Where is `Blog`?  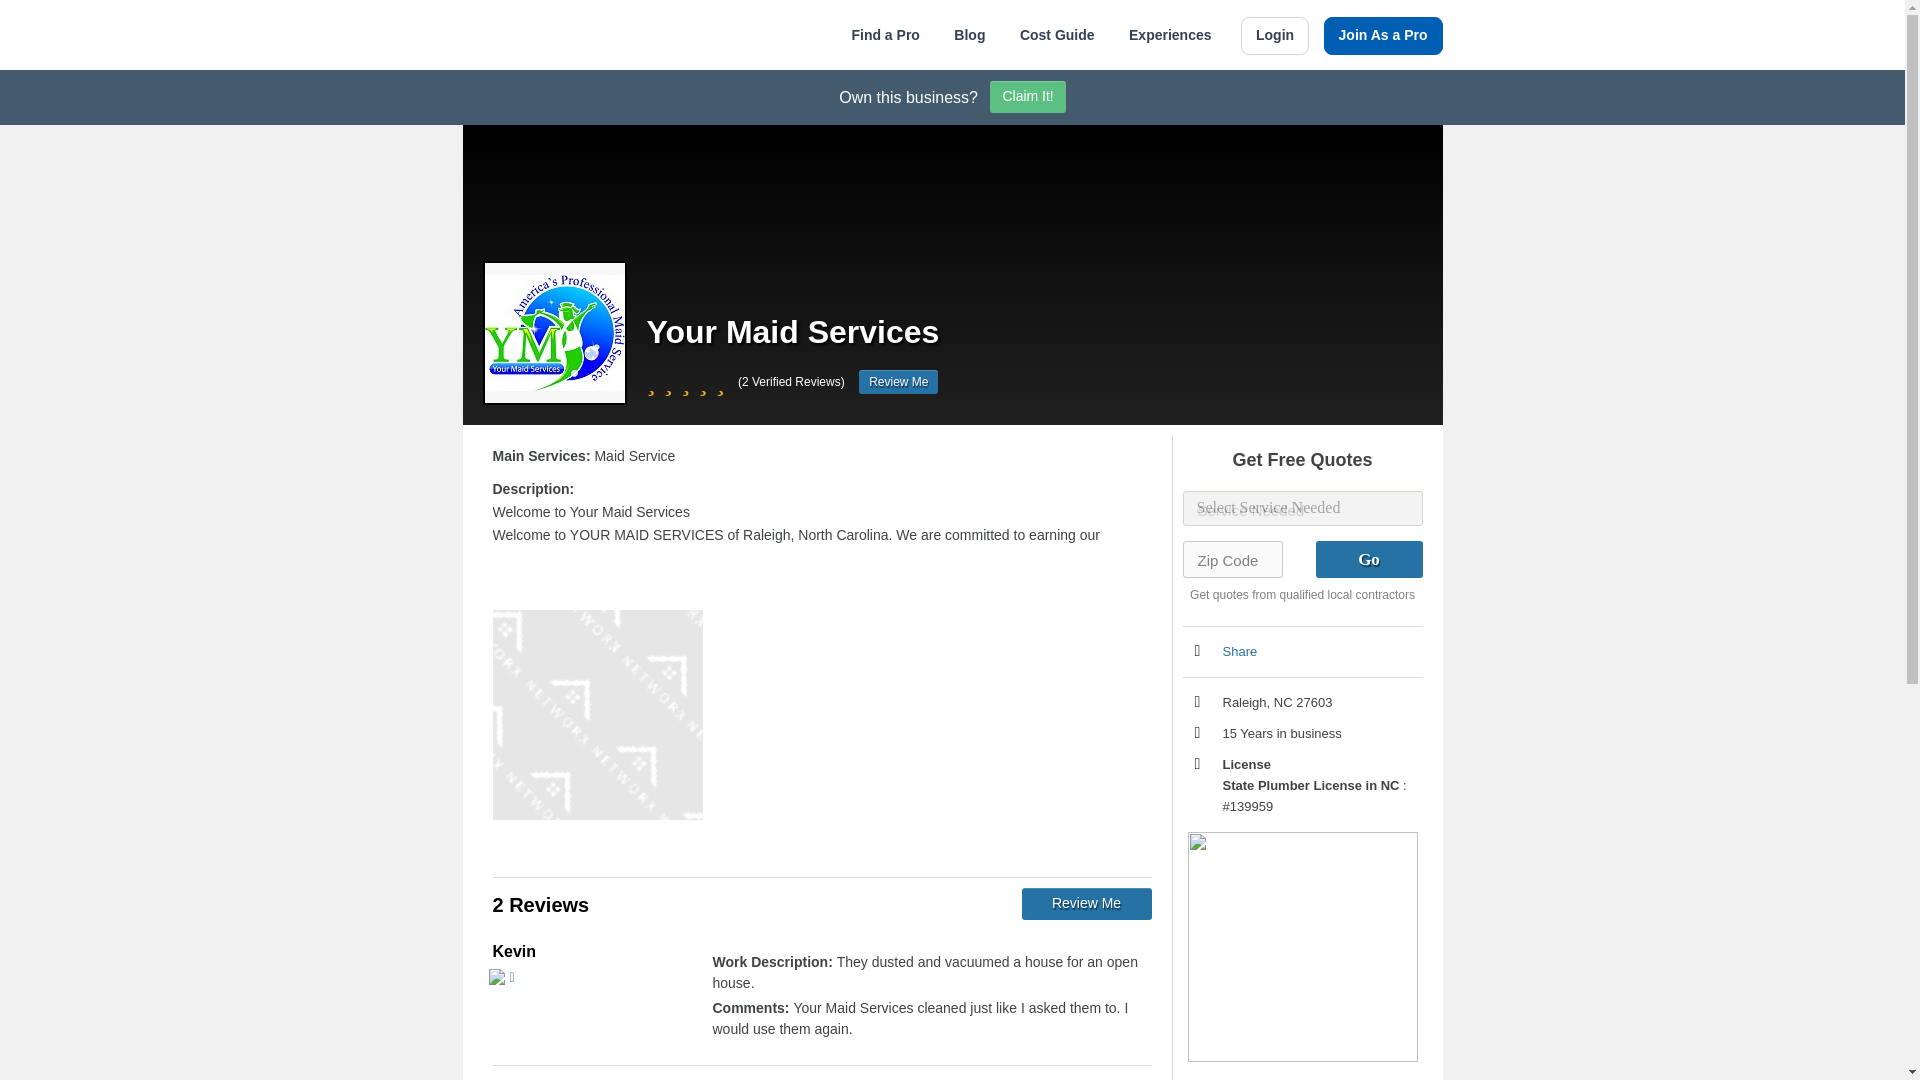
Blog is located at coordinates (969, 35).